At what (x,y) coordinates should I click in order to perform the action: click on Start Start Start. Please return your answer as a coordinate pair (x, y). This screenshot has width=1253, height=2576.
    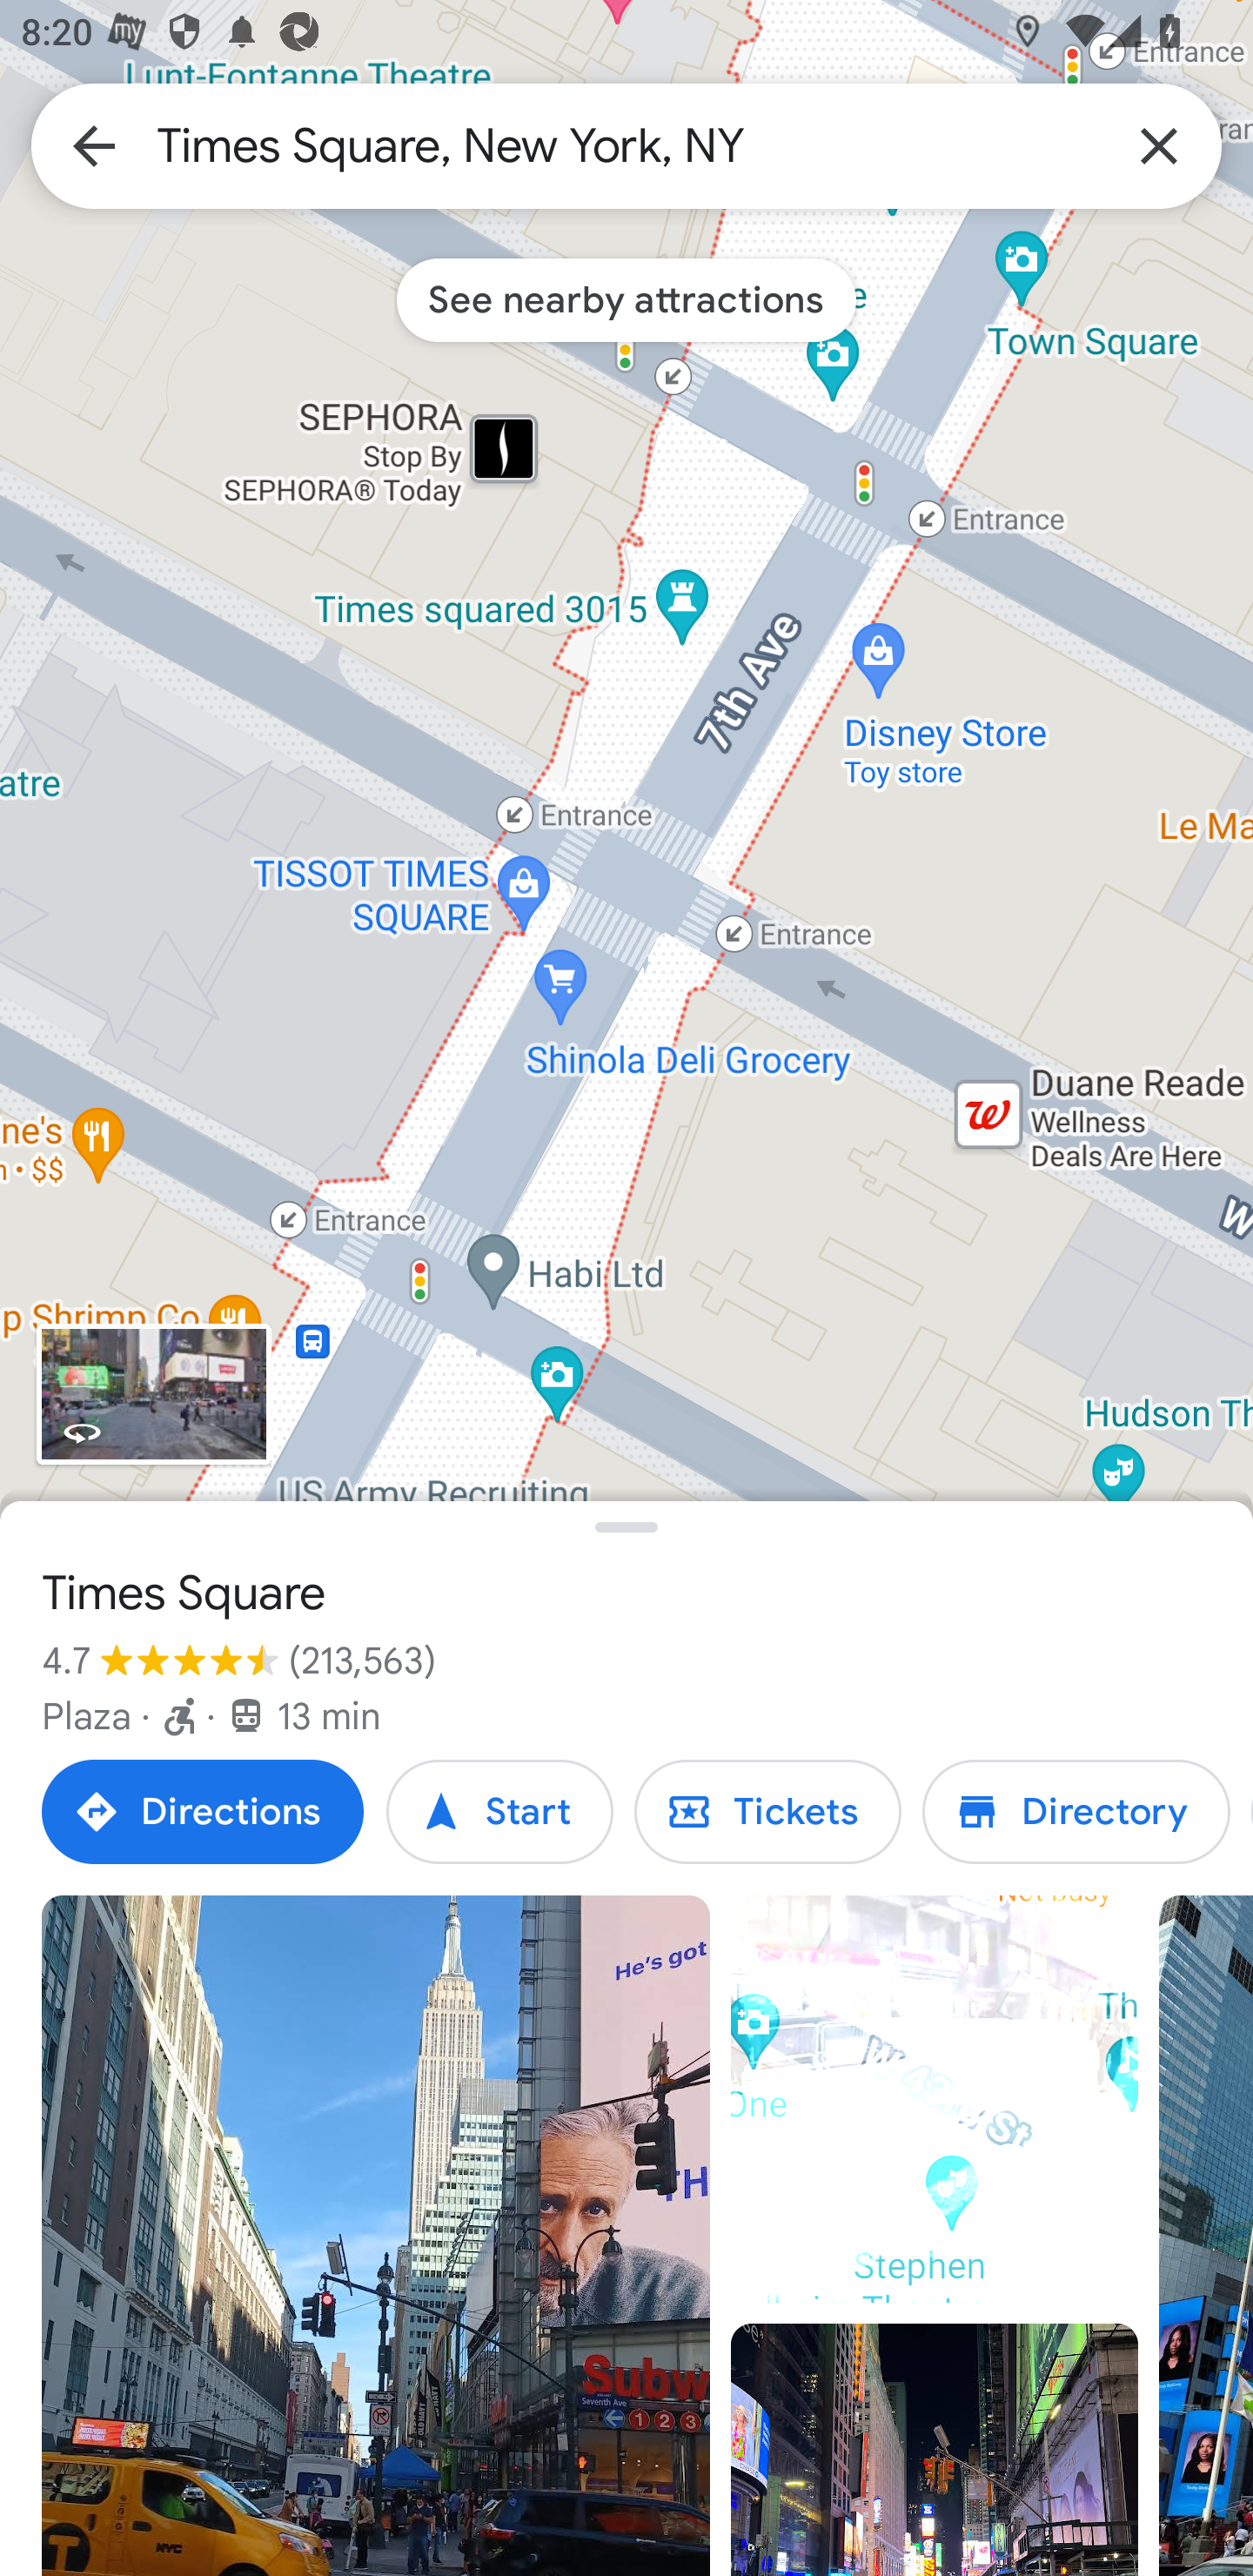
    Looking at the image, I should click on (499, 1812).